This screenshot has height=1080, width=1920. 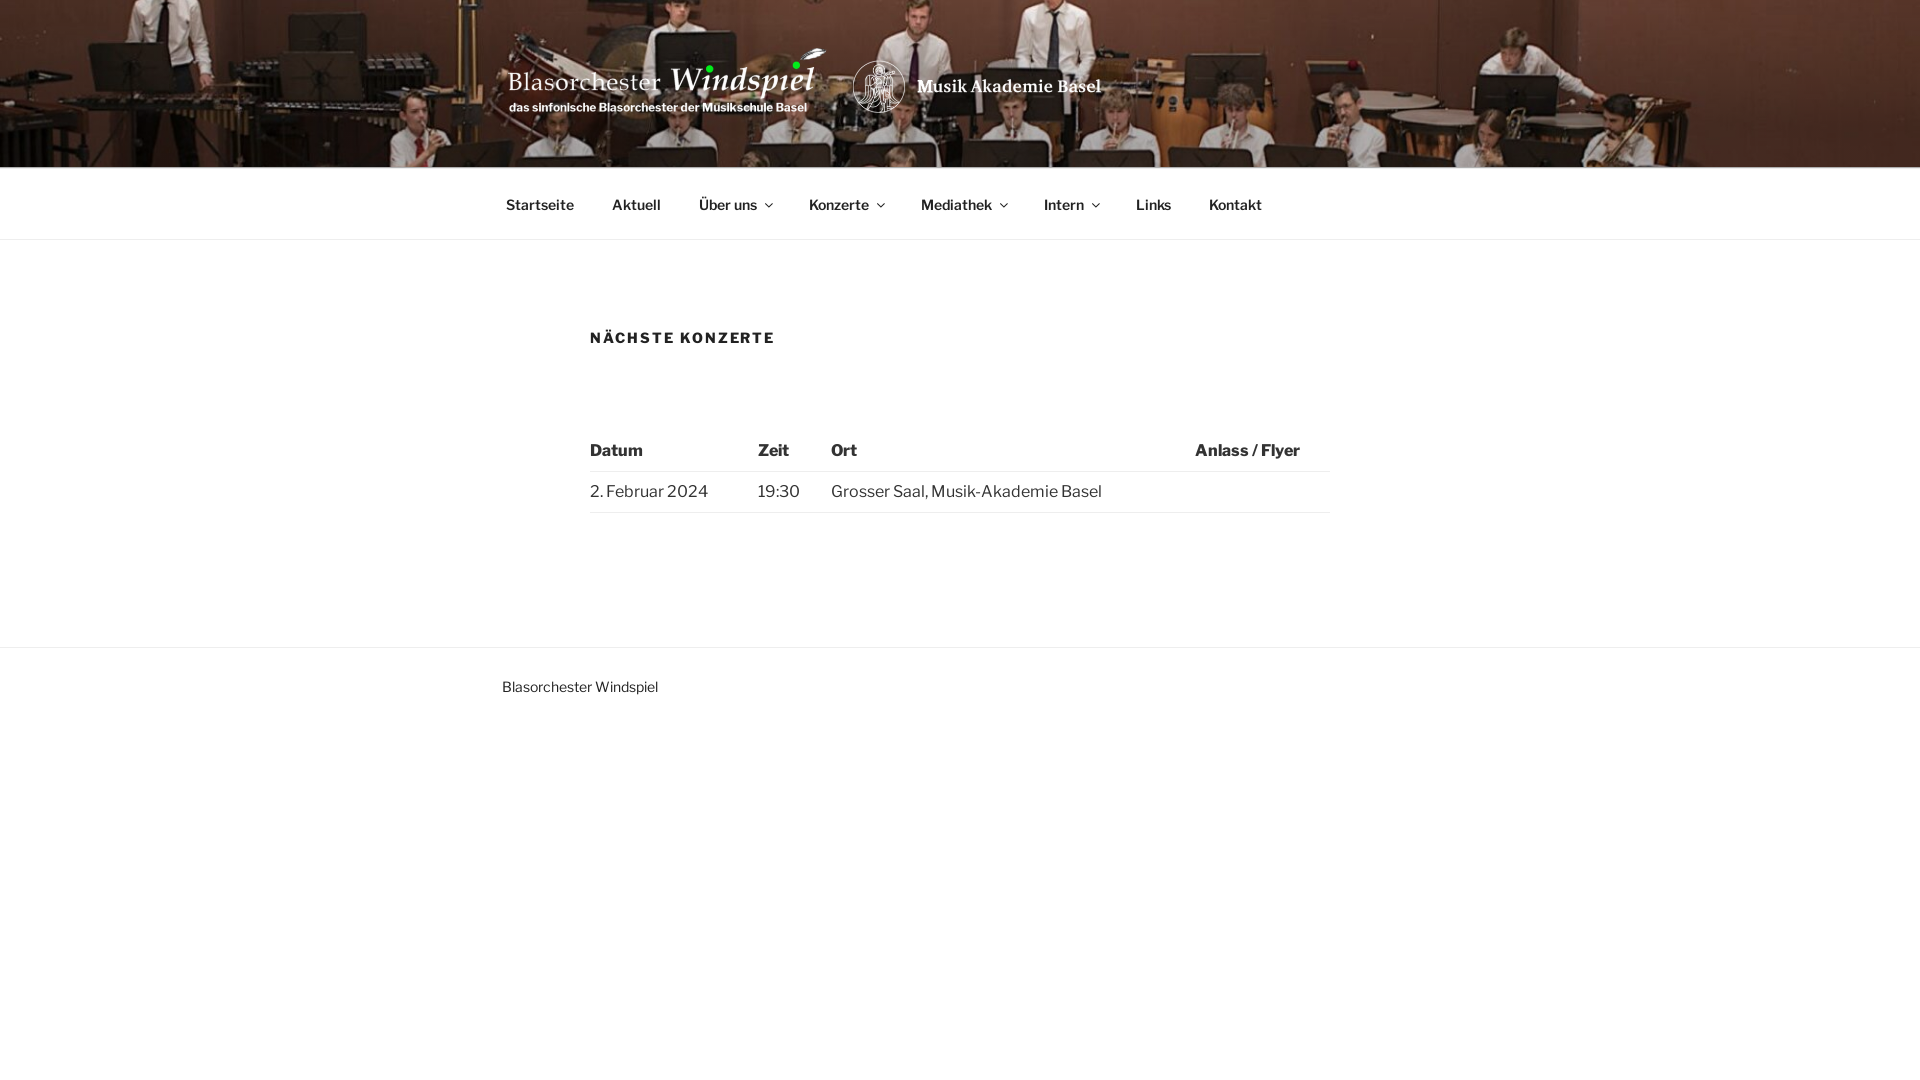 I want to click on Aktuell, so click(x=636, y=204).